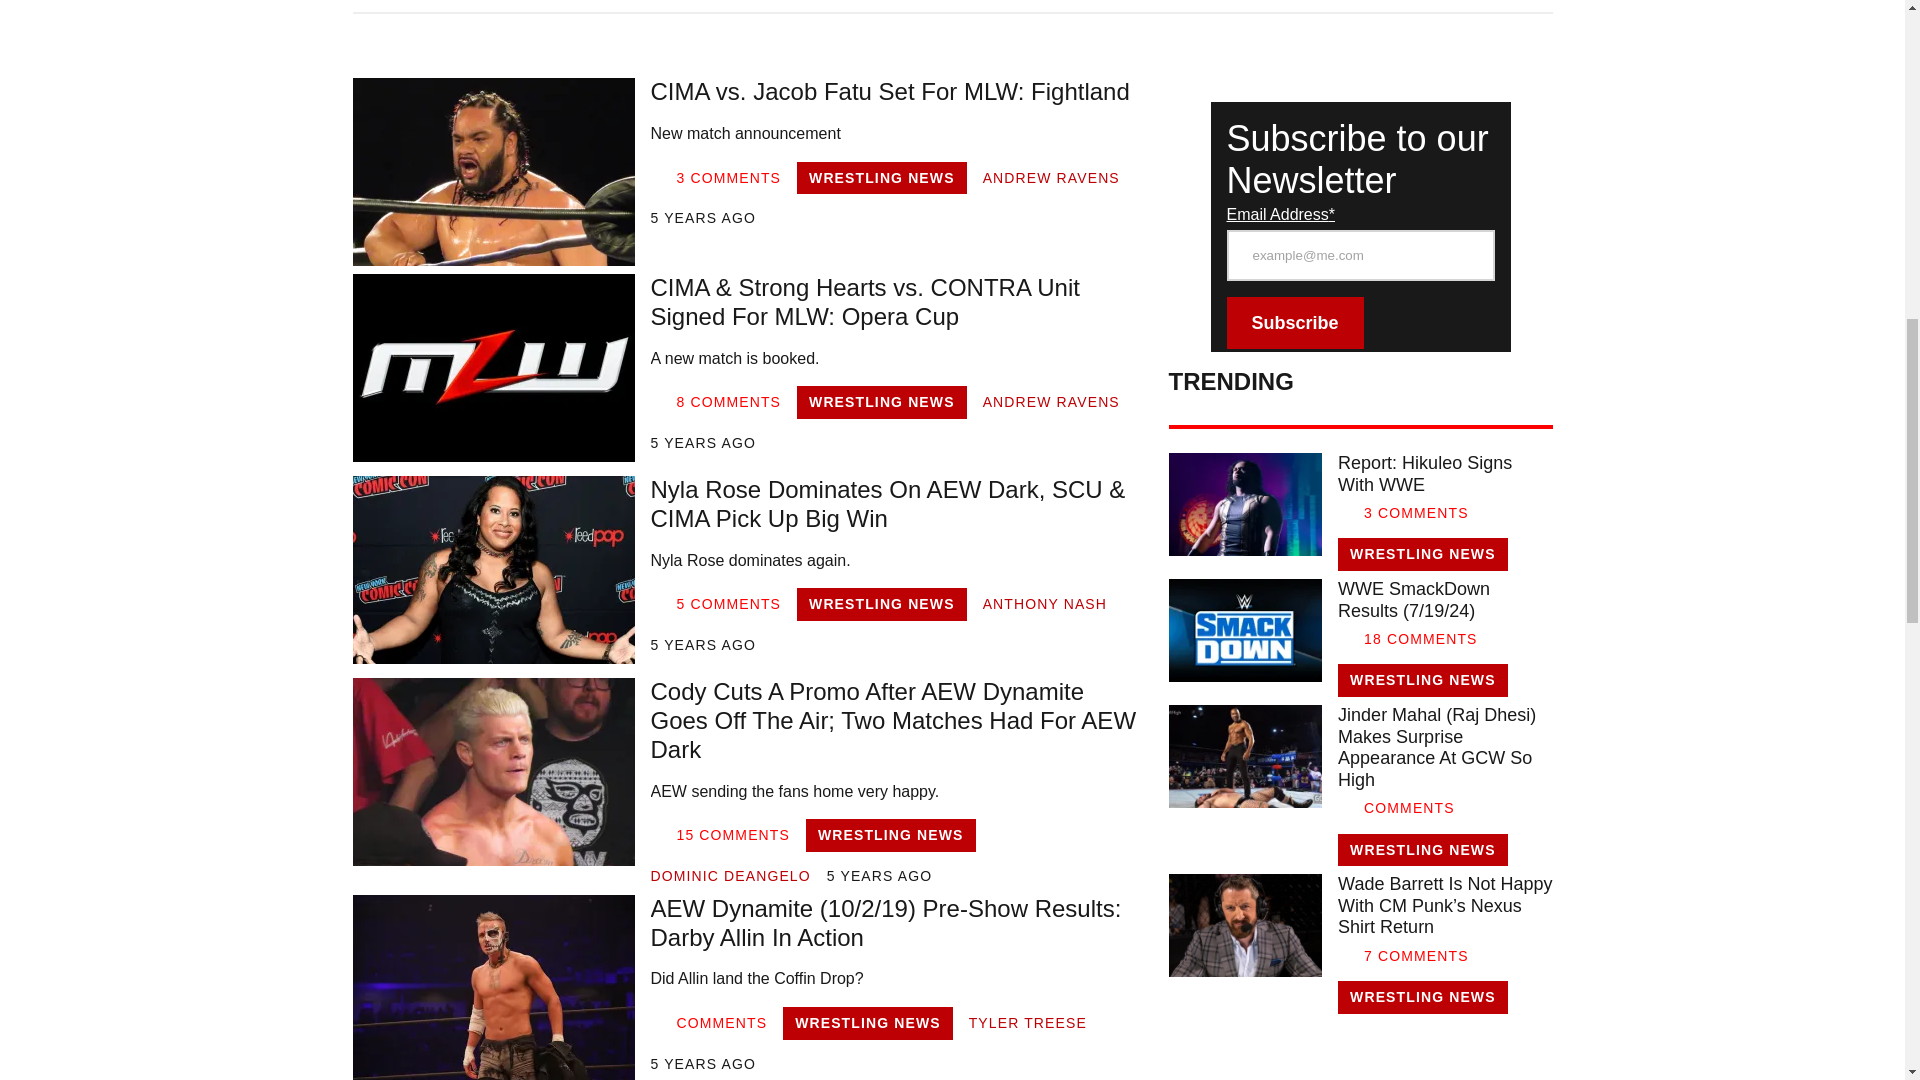 This screenshot has height=1080, width=1920. I want to click on CIMA vs. Jacob Fatu Set For MLW: Fightland, so click(492, 171).